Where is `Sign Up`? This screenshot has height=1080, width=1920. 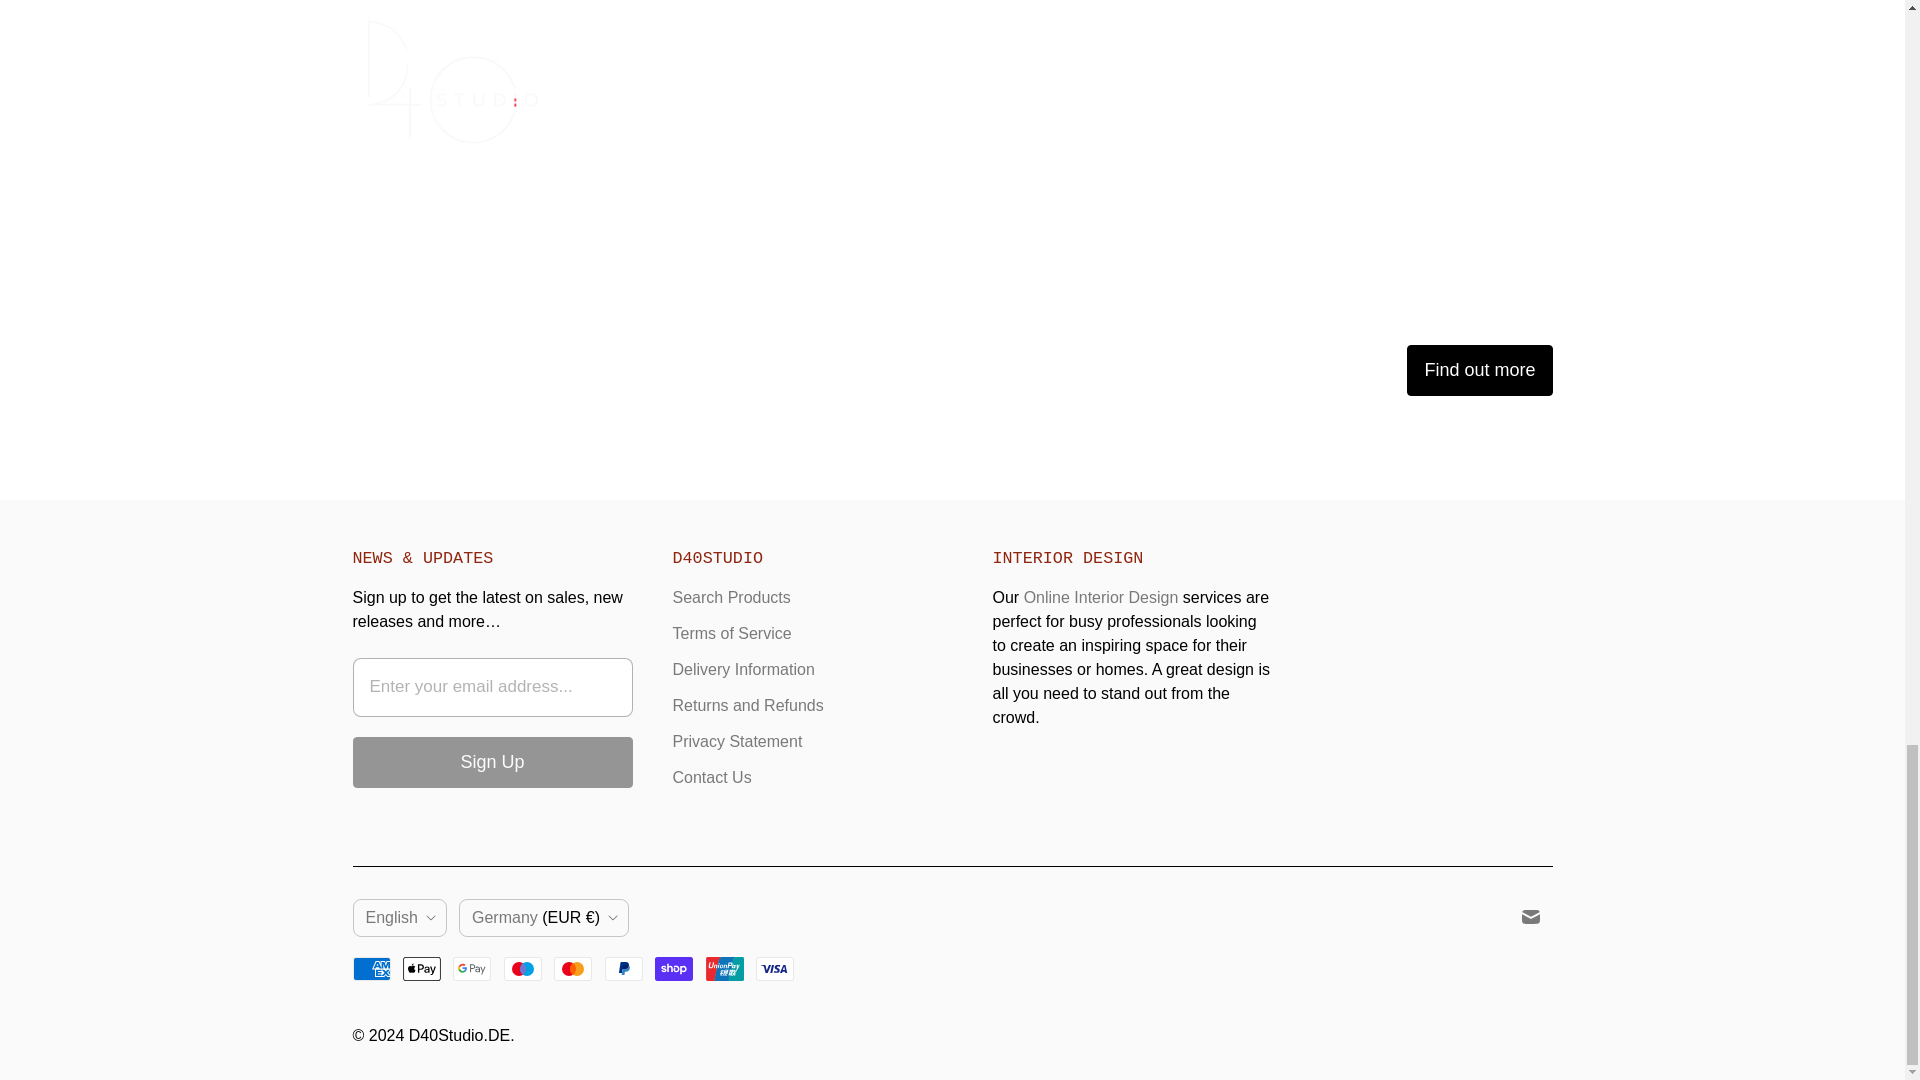
Sign Up is located at coordinates (491, 762).